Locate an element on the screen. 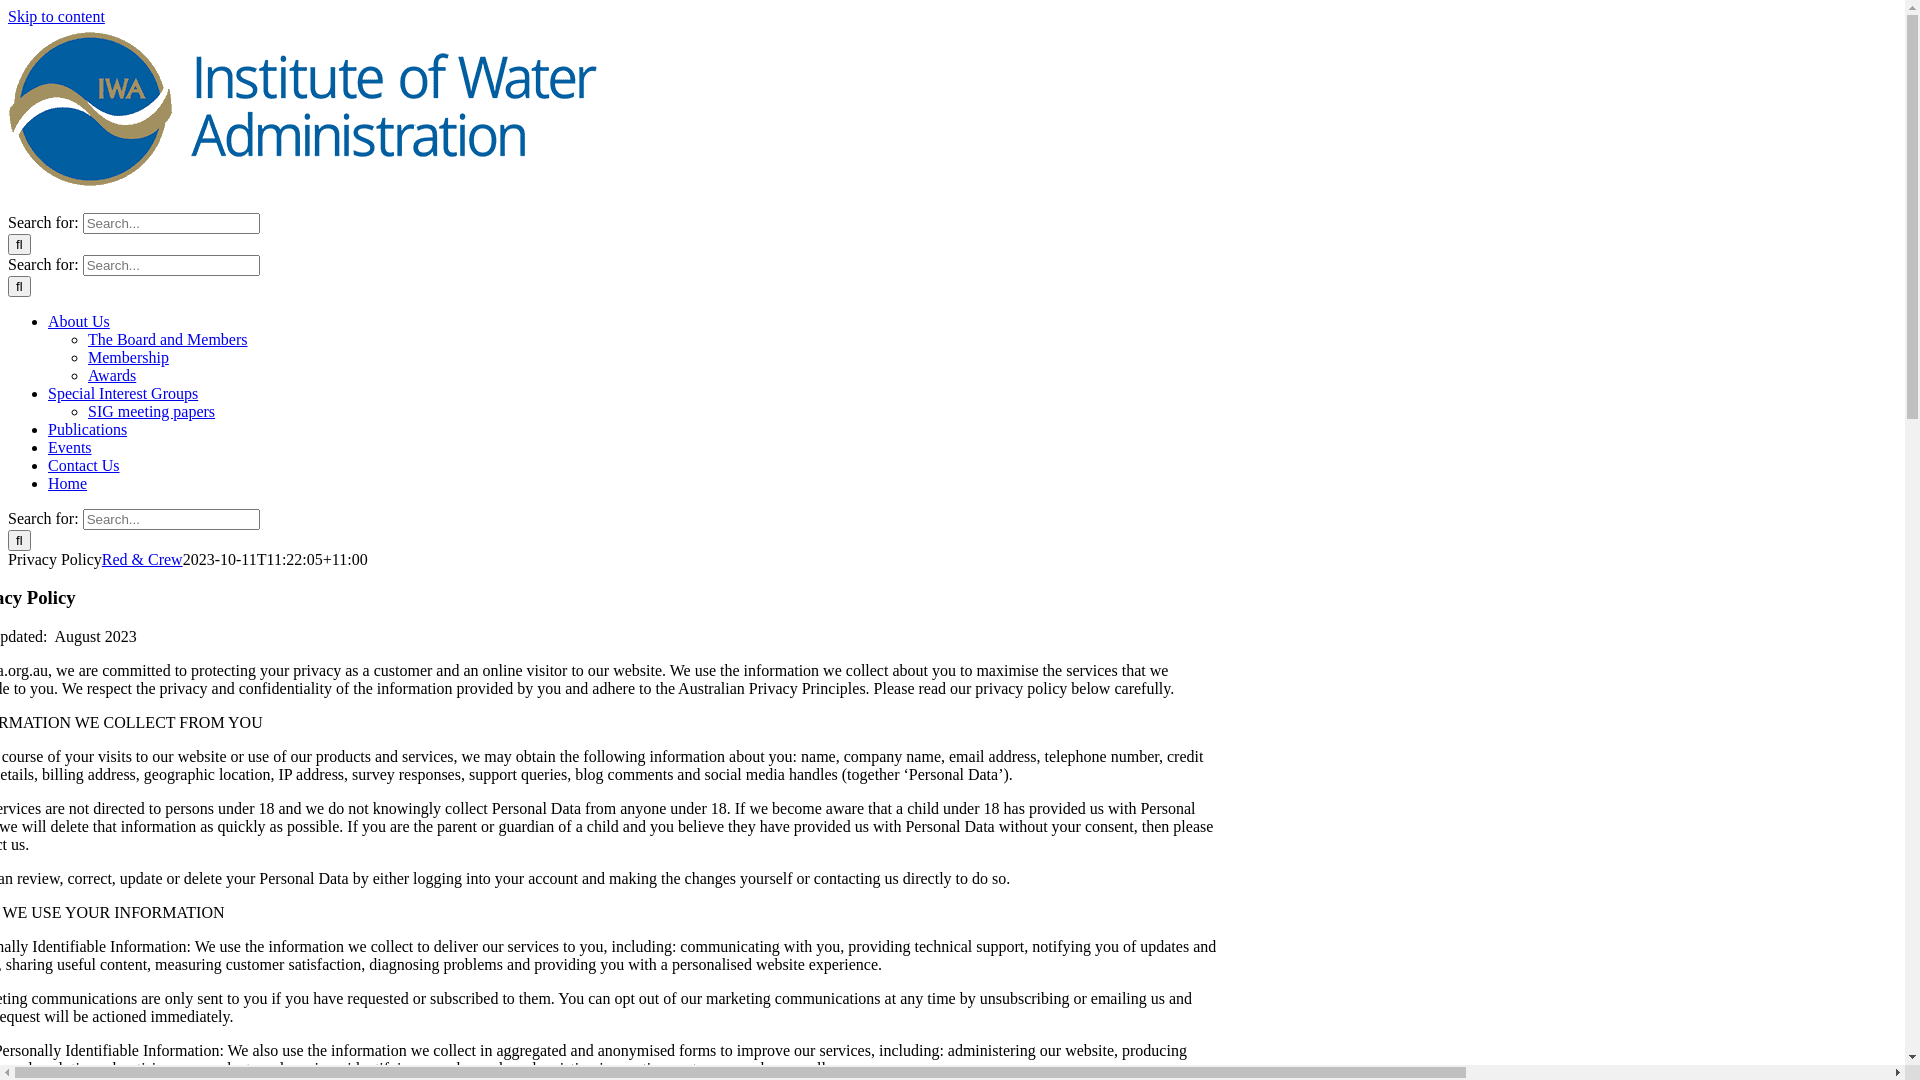 The width and height of the screenshot is (1920, 1080). Skip to content is located at coordinates (56, 16).